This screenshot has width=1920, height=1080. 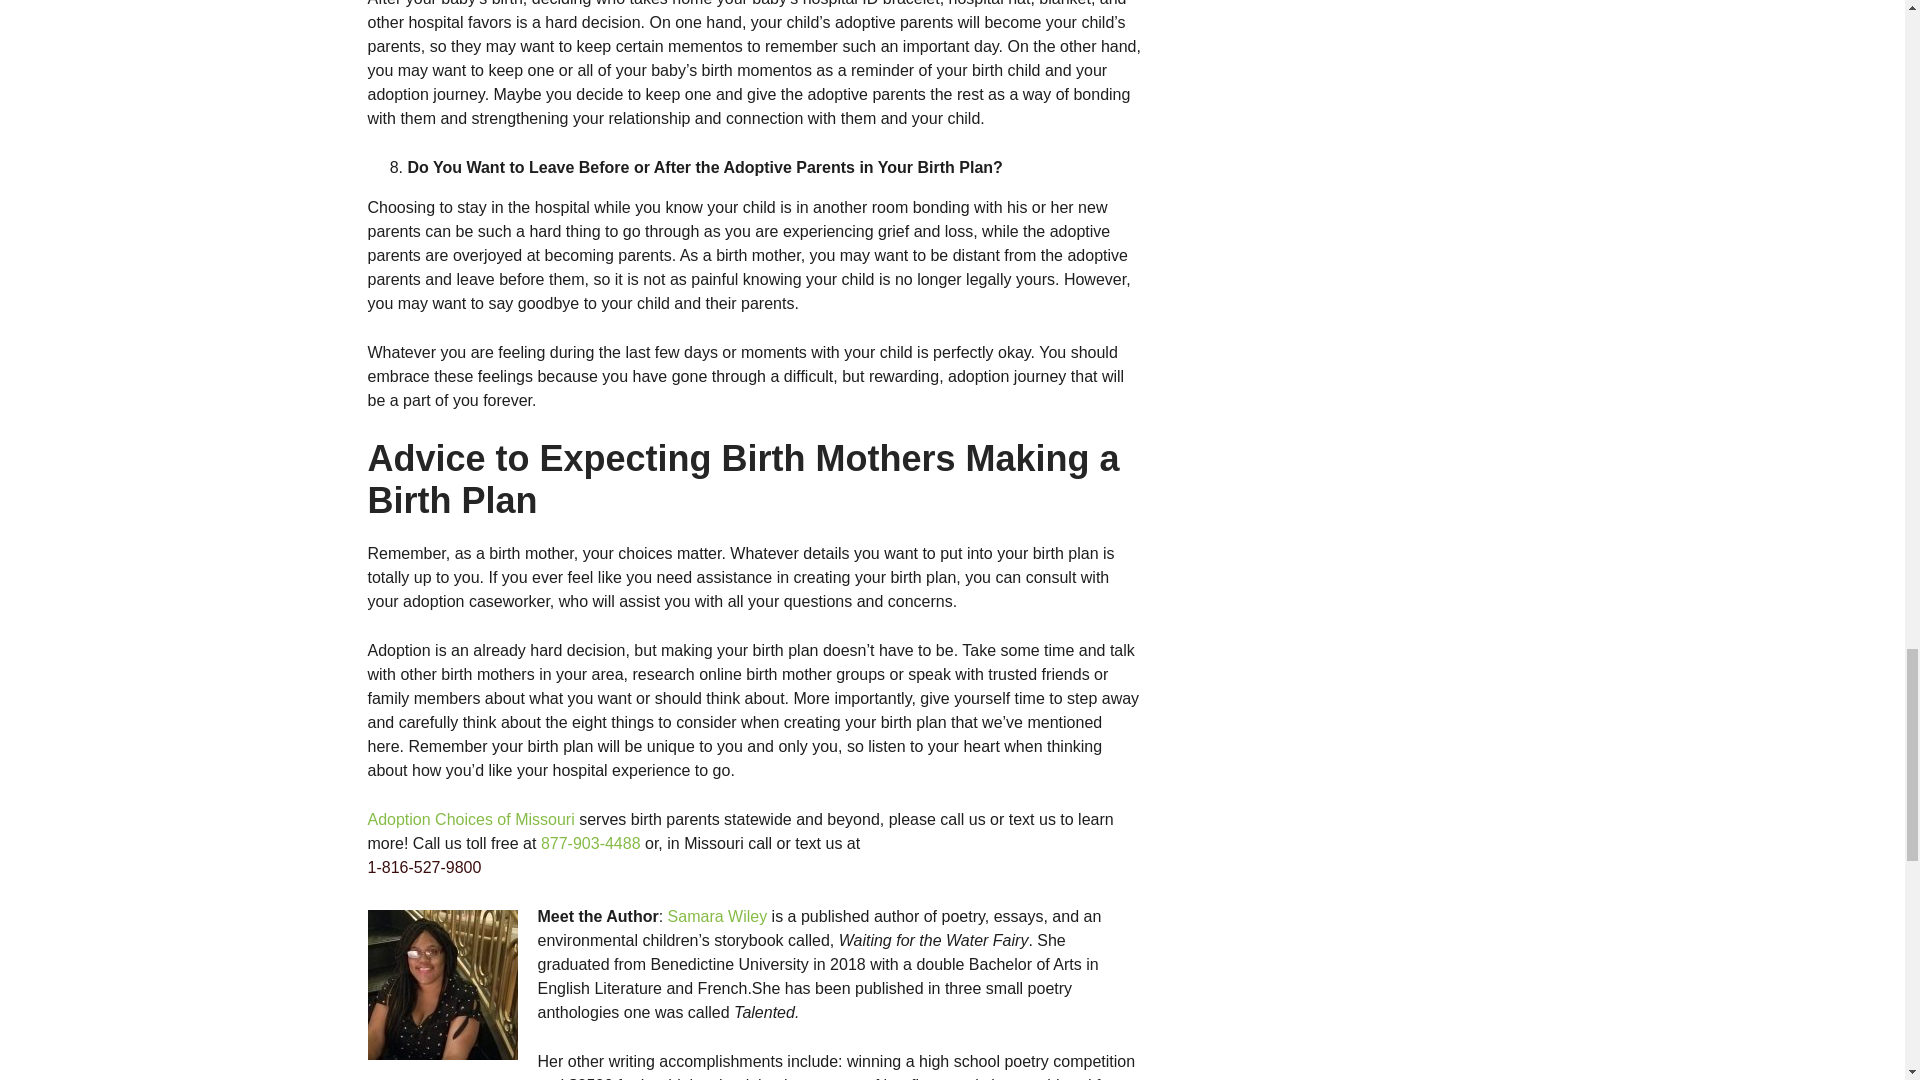 I want to click on Adoption Choices of Missouri, so click(x=471, y=820).